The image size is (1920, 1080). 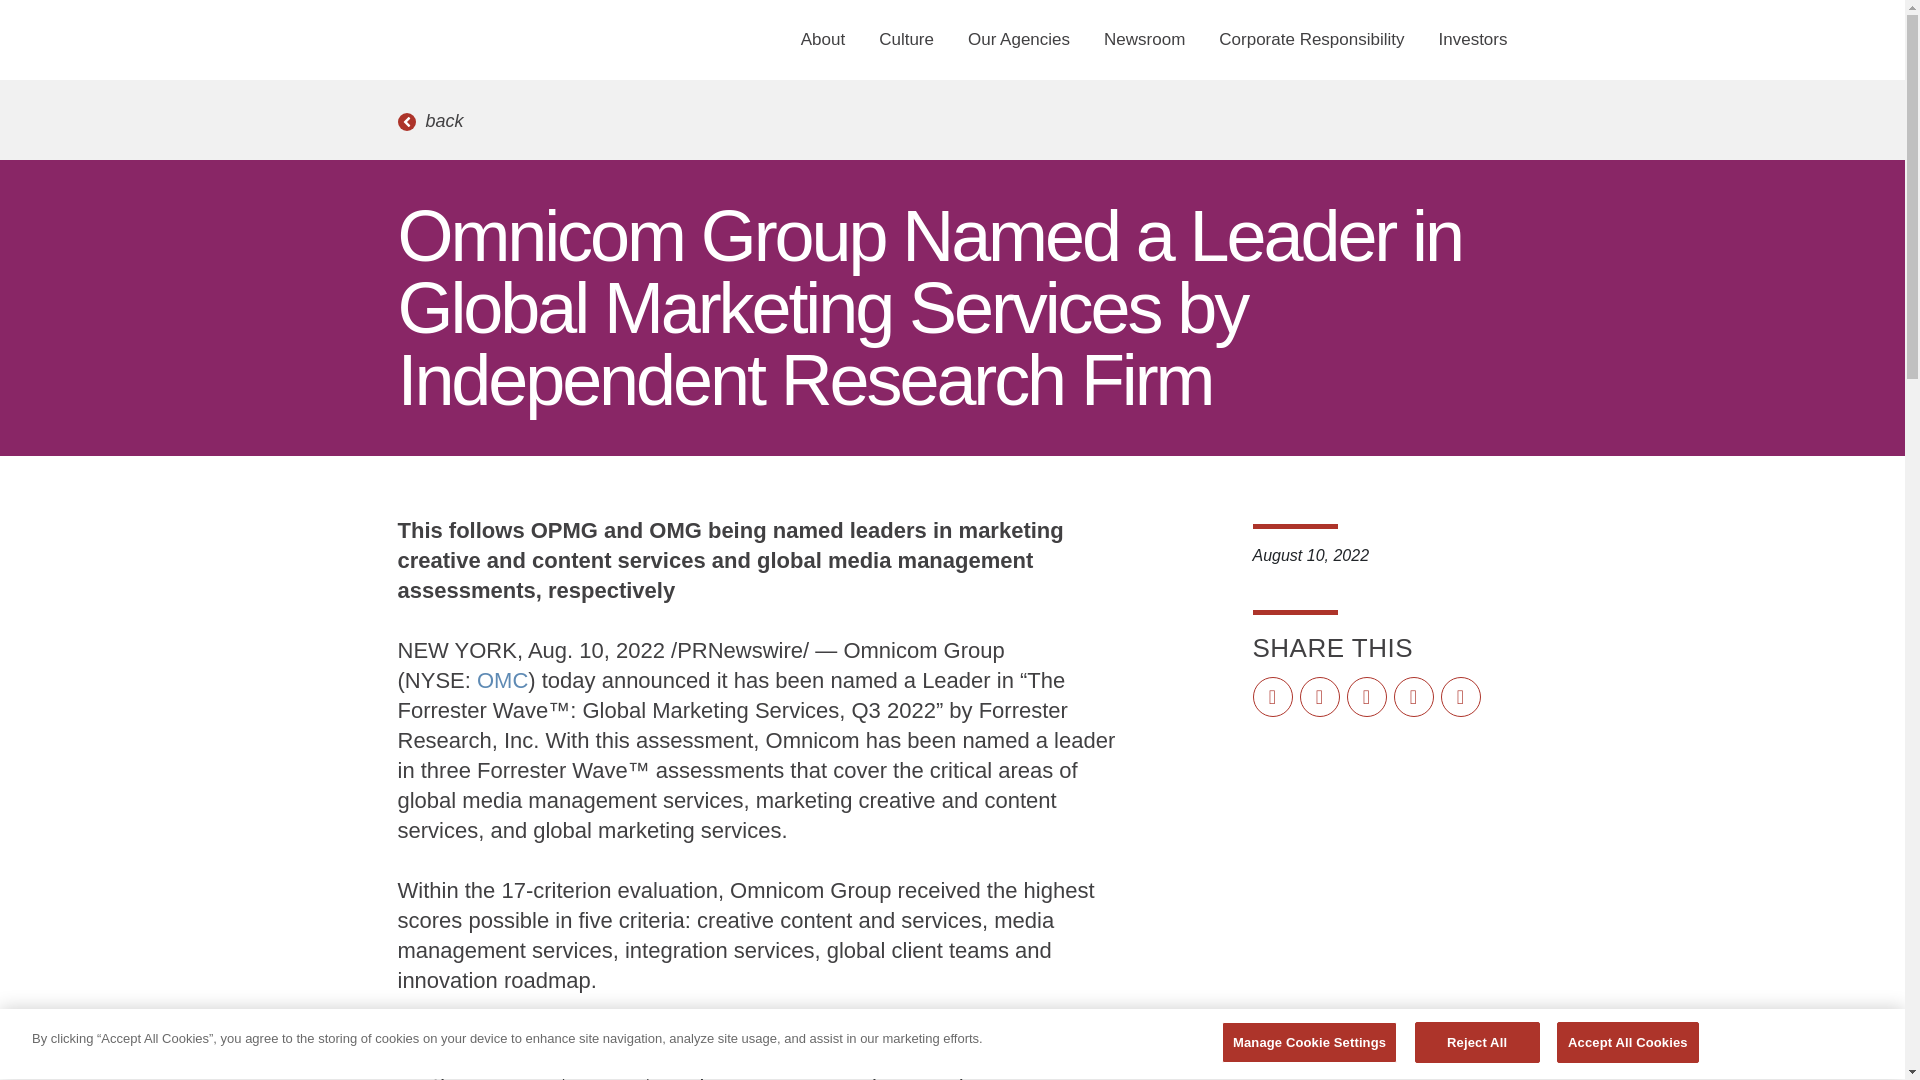 What do you see at coordinates (1366, 697) in the screenshot?
I see `LinkedIn` at bounding box center [1366, 697].